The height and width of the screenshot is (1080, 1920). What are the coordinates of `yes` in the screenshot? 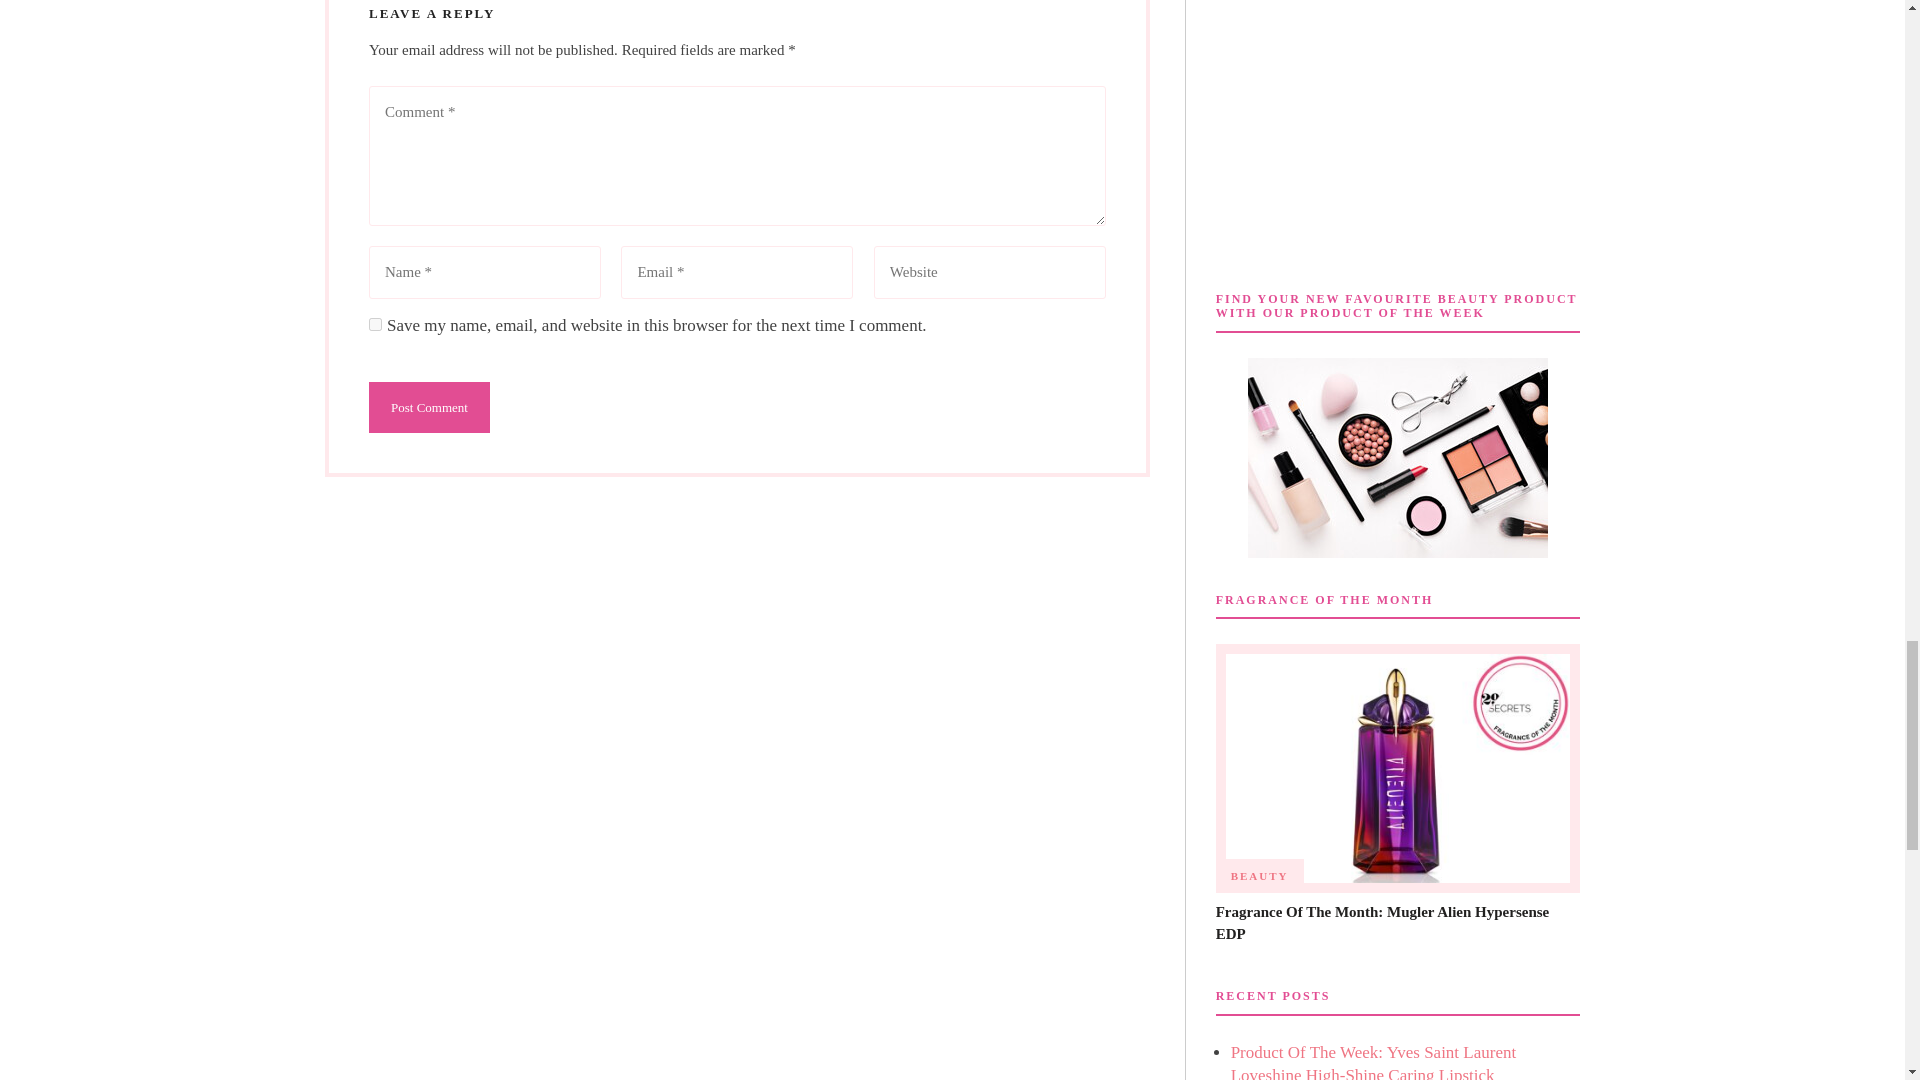 It's located at (375, 324).